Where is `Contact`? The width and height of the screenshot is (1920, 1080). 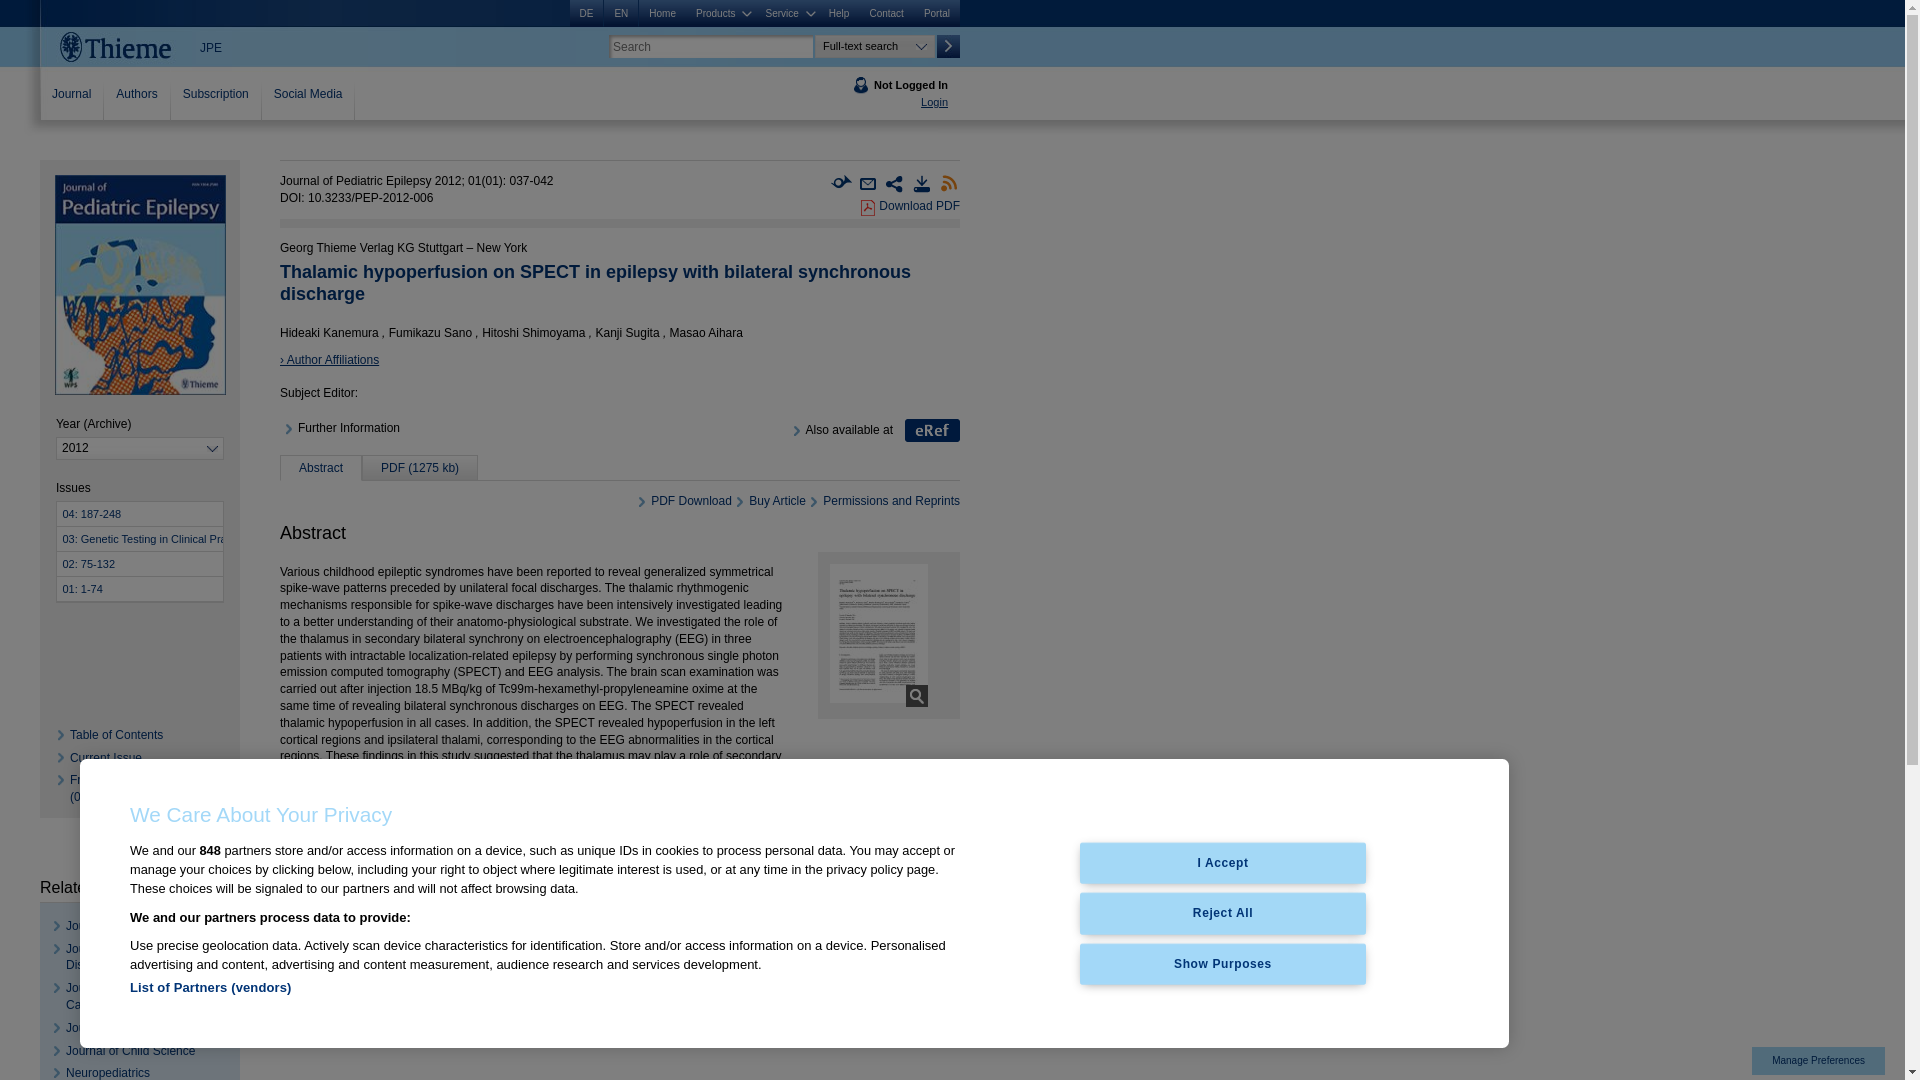 Contact is located at coordinates (886, 14).